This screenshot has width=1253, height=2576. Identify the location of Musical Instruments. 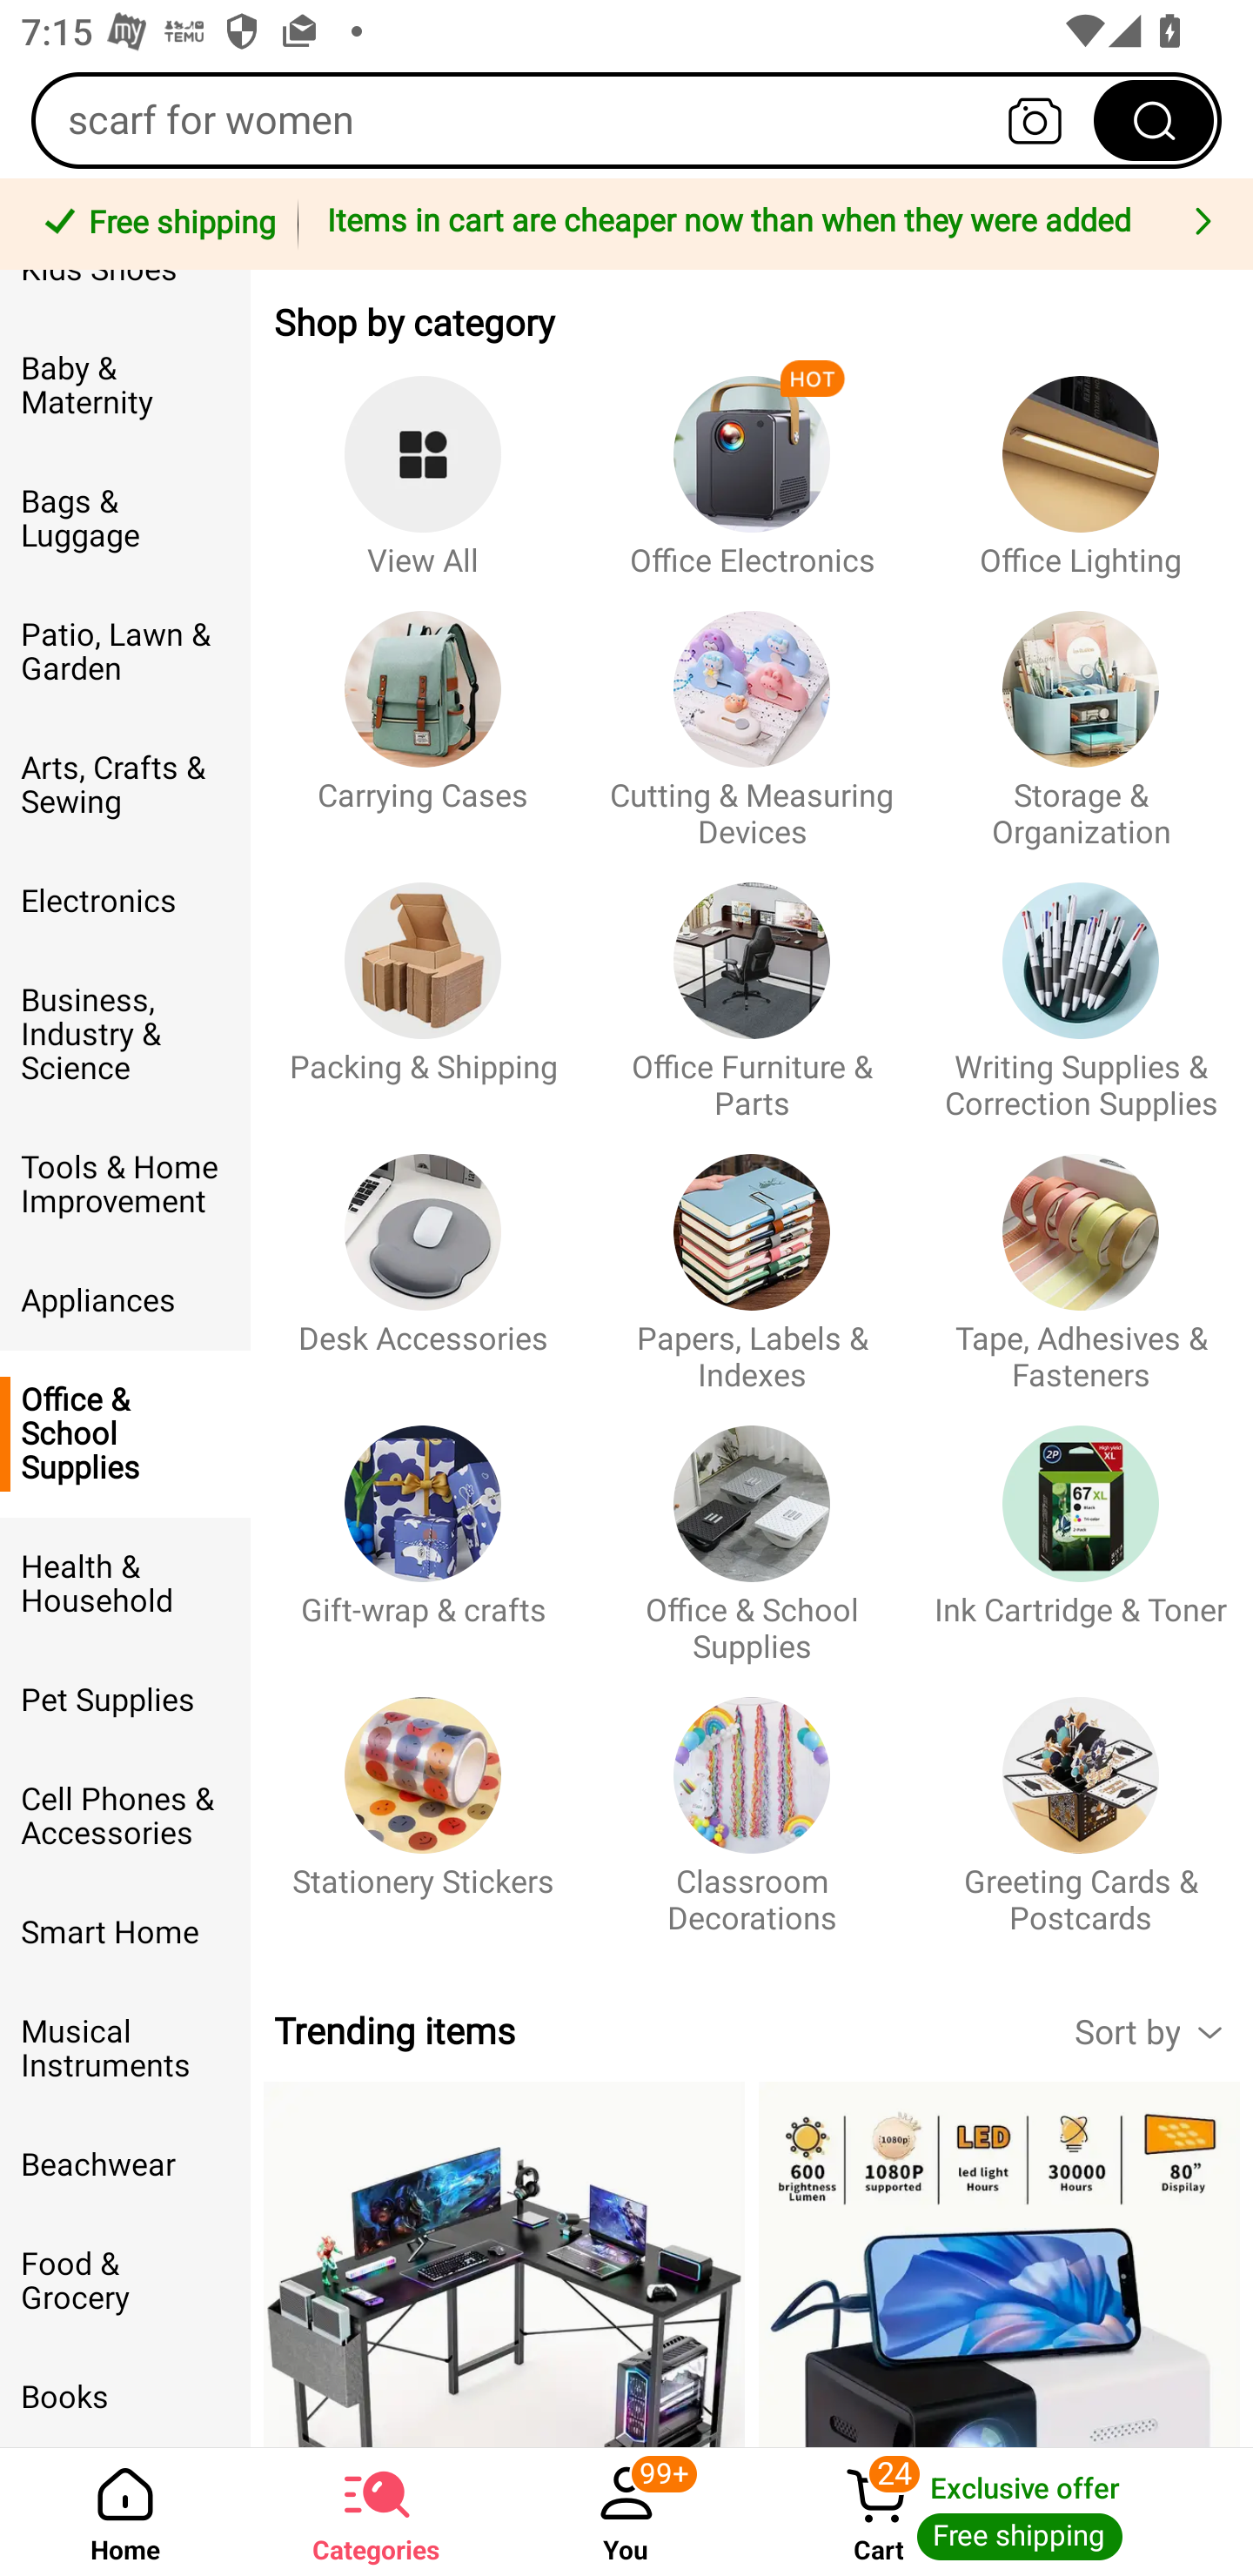
(125, 2049).